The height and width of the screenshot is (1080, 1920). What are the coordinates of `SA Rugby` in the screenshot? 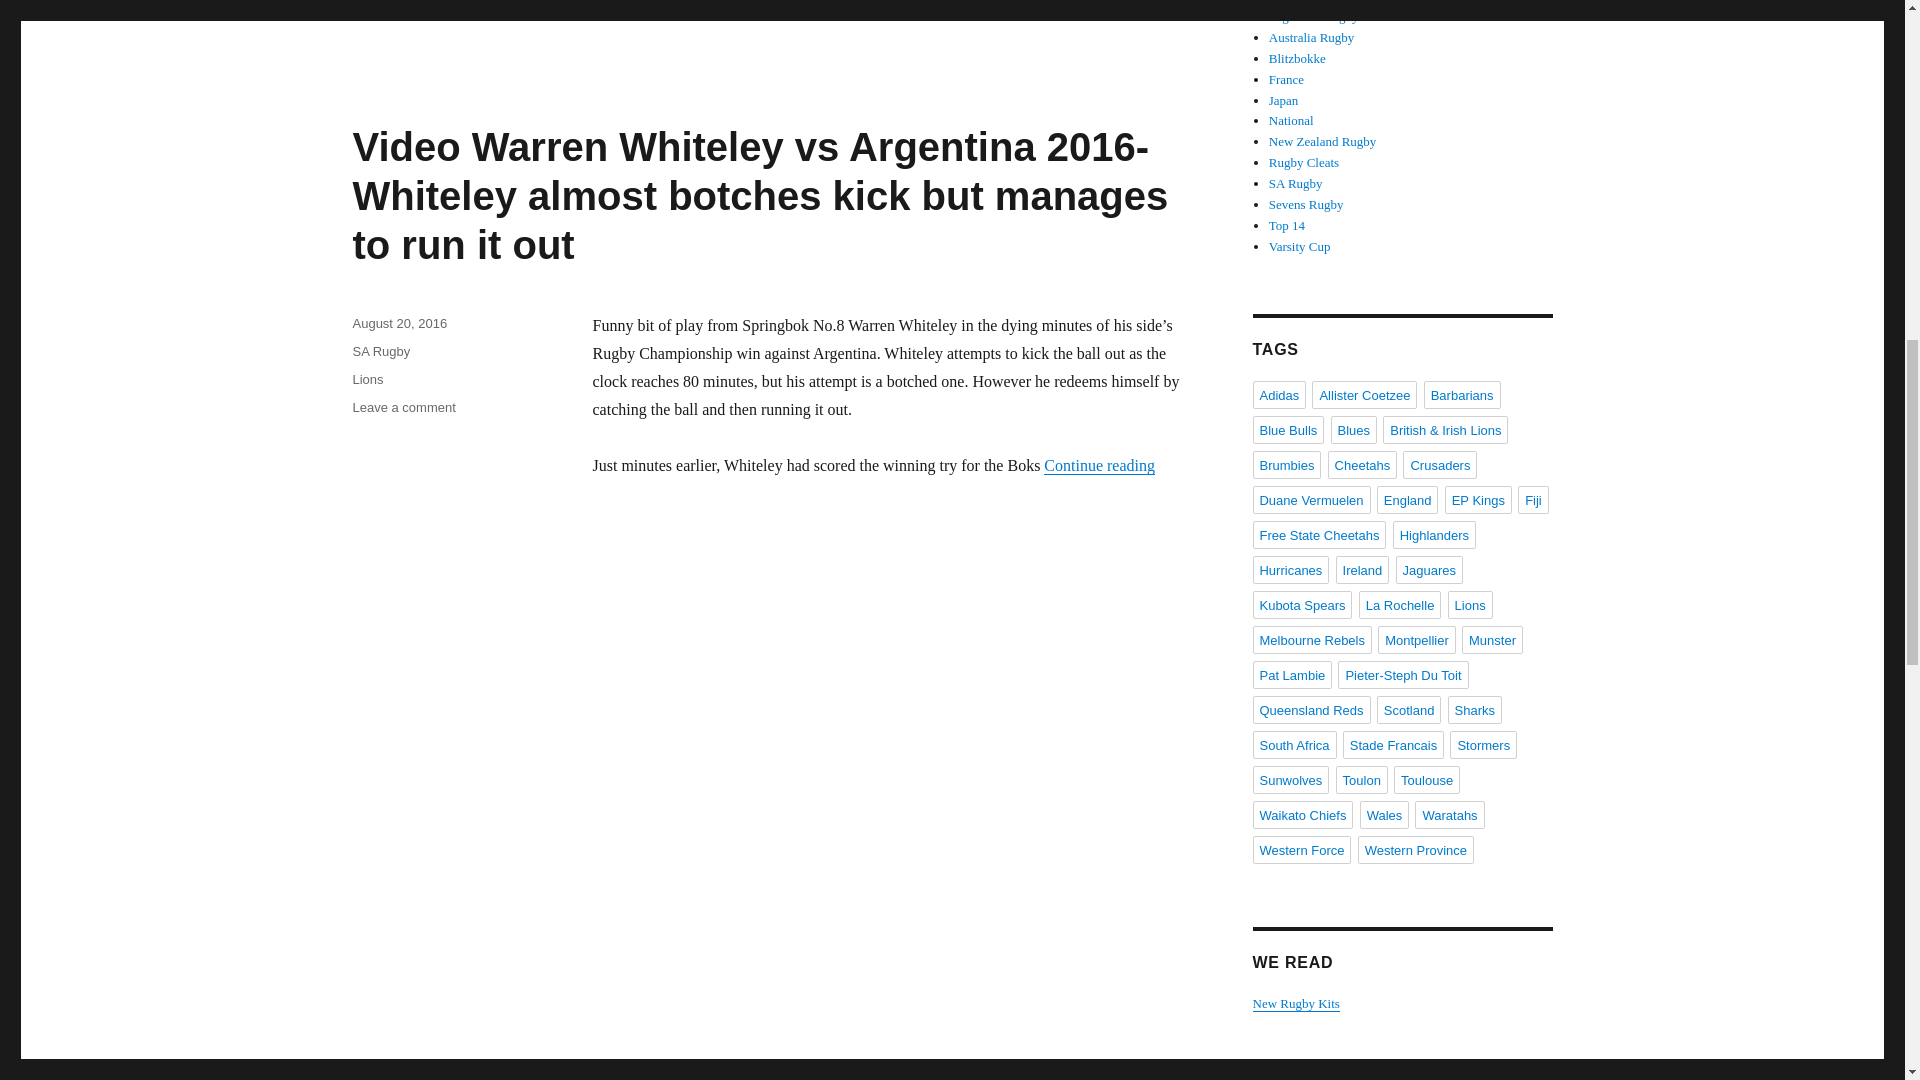 It's located at (380, 351).